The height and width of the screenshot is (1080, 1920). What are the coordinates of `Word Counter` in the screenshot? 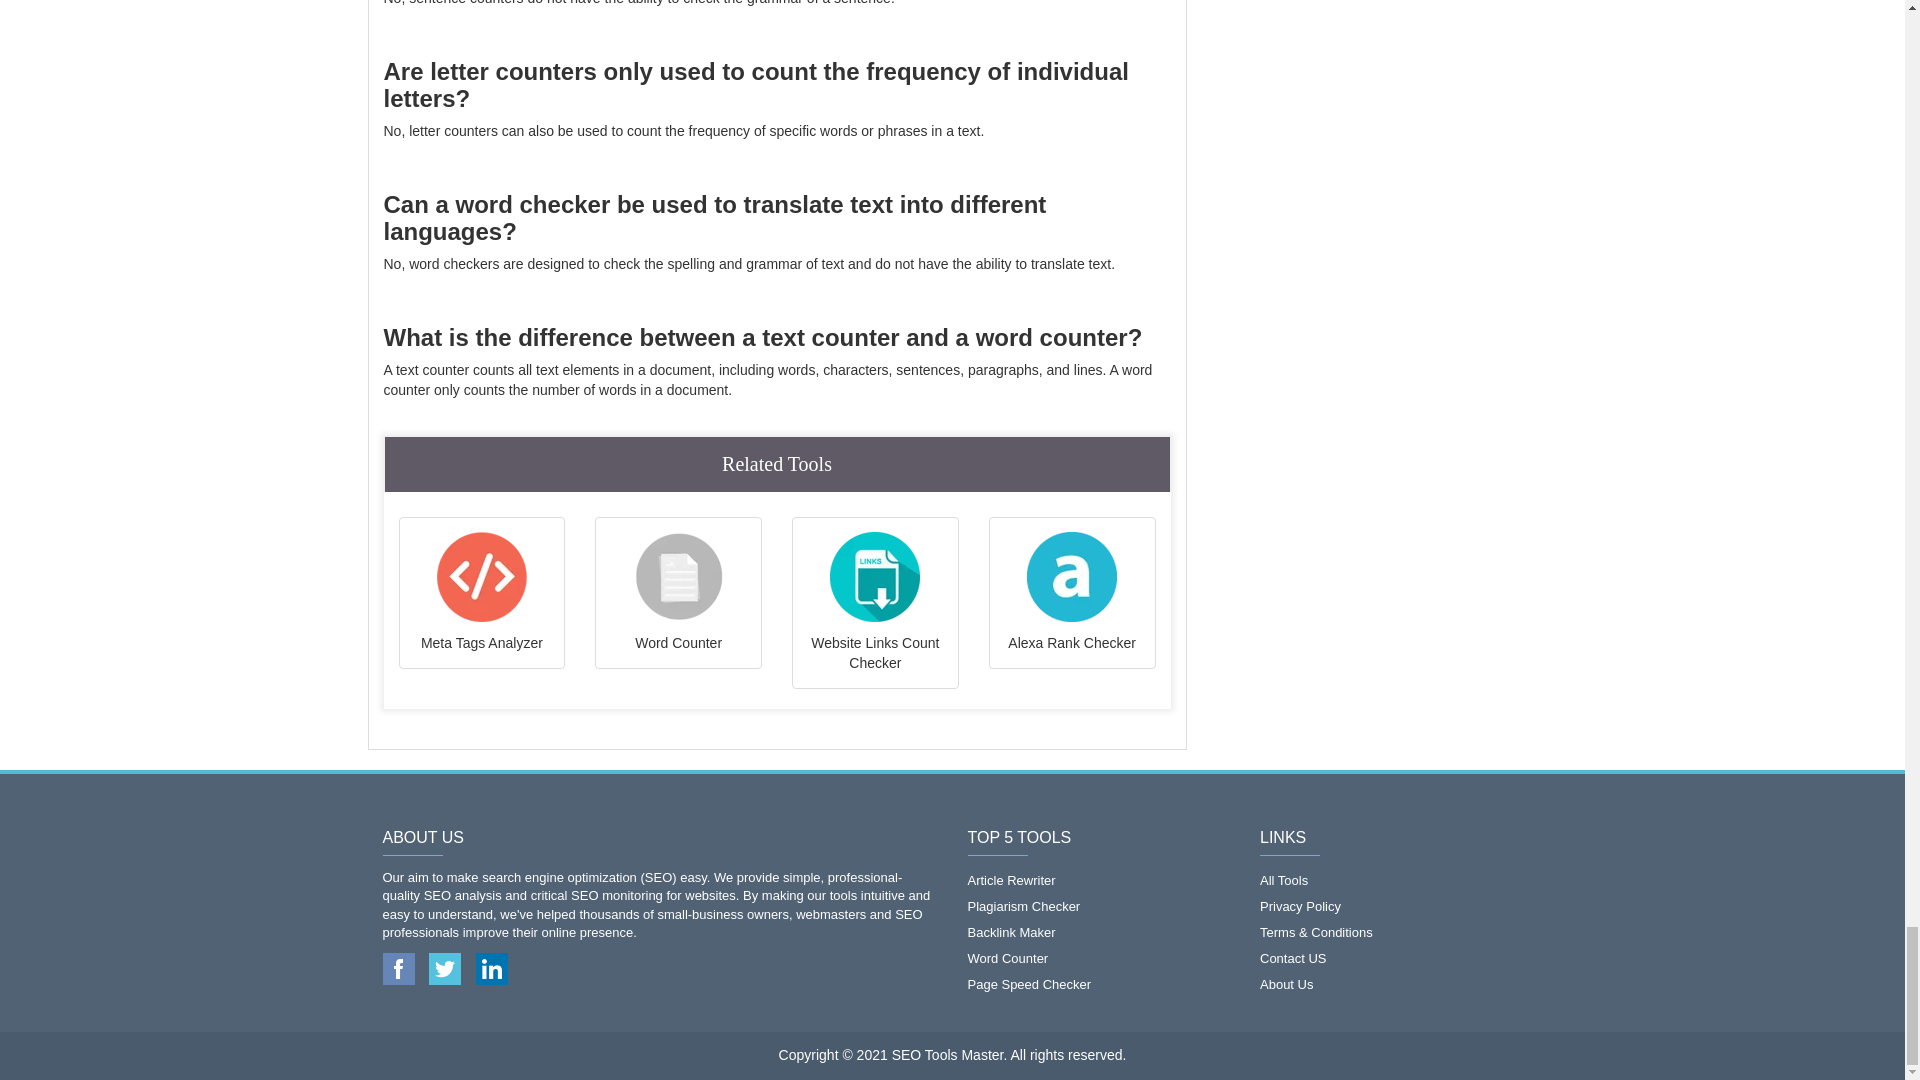 It's located at (678, 593).